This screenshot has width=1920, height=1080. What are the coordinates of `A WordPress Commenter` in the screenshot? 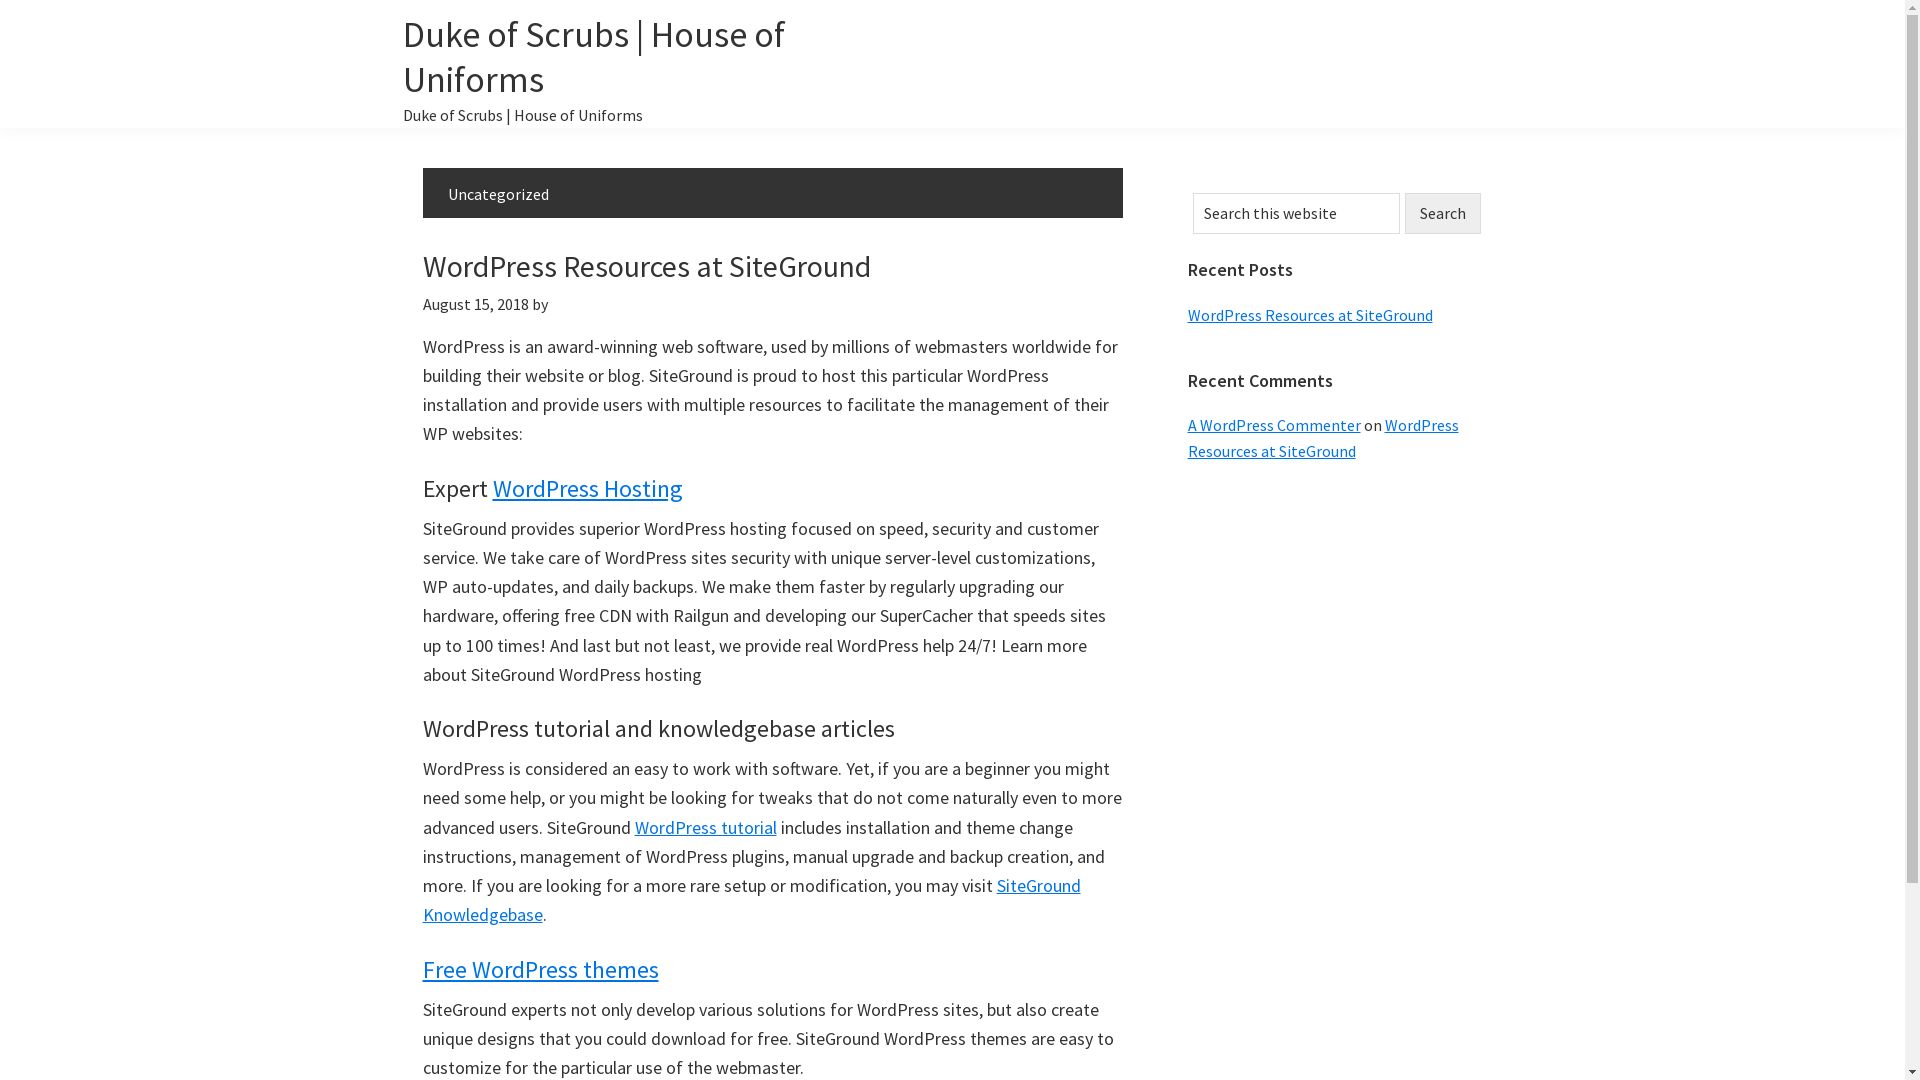 It's located at (1274, 425).